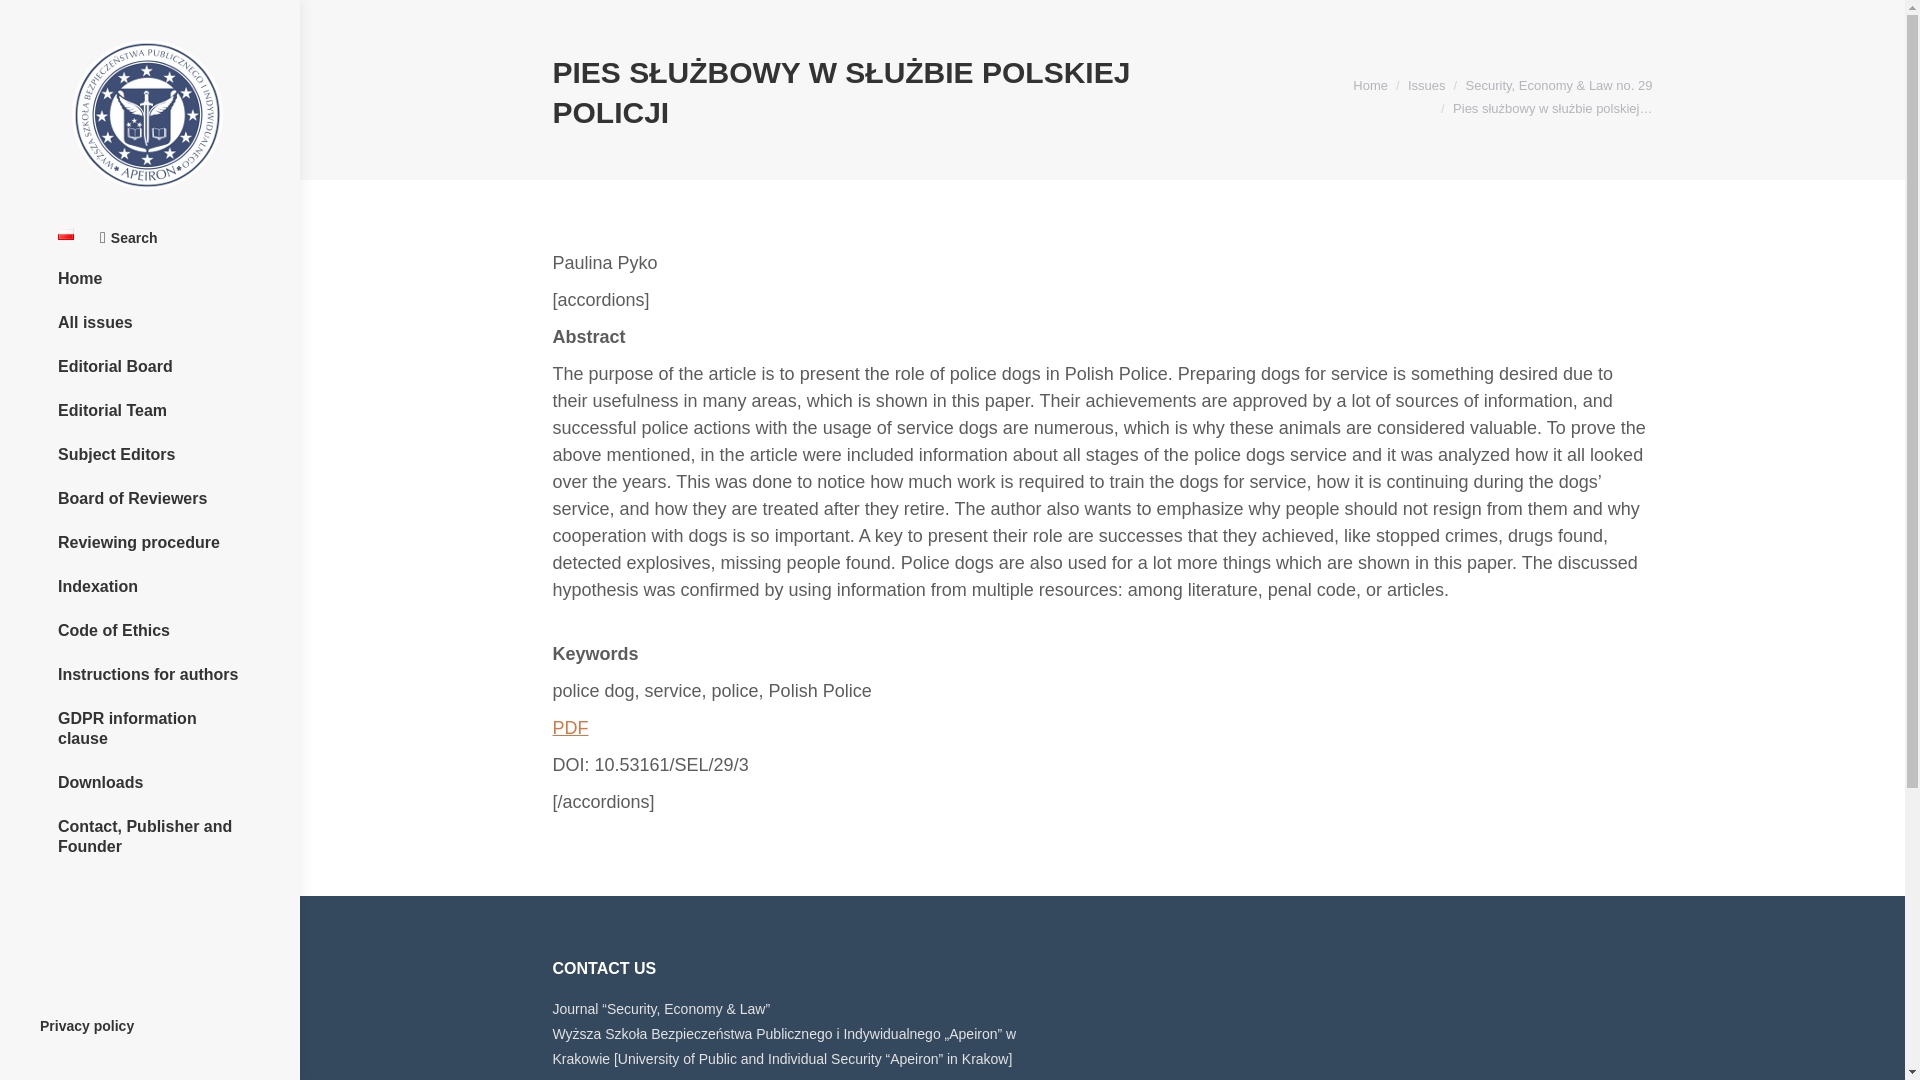 This screenshot has height=1080, width=1920. Describe the element at coordinates (87, 1026) in the screenshot. I see `Privacy policy` at that location.